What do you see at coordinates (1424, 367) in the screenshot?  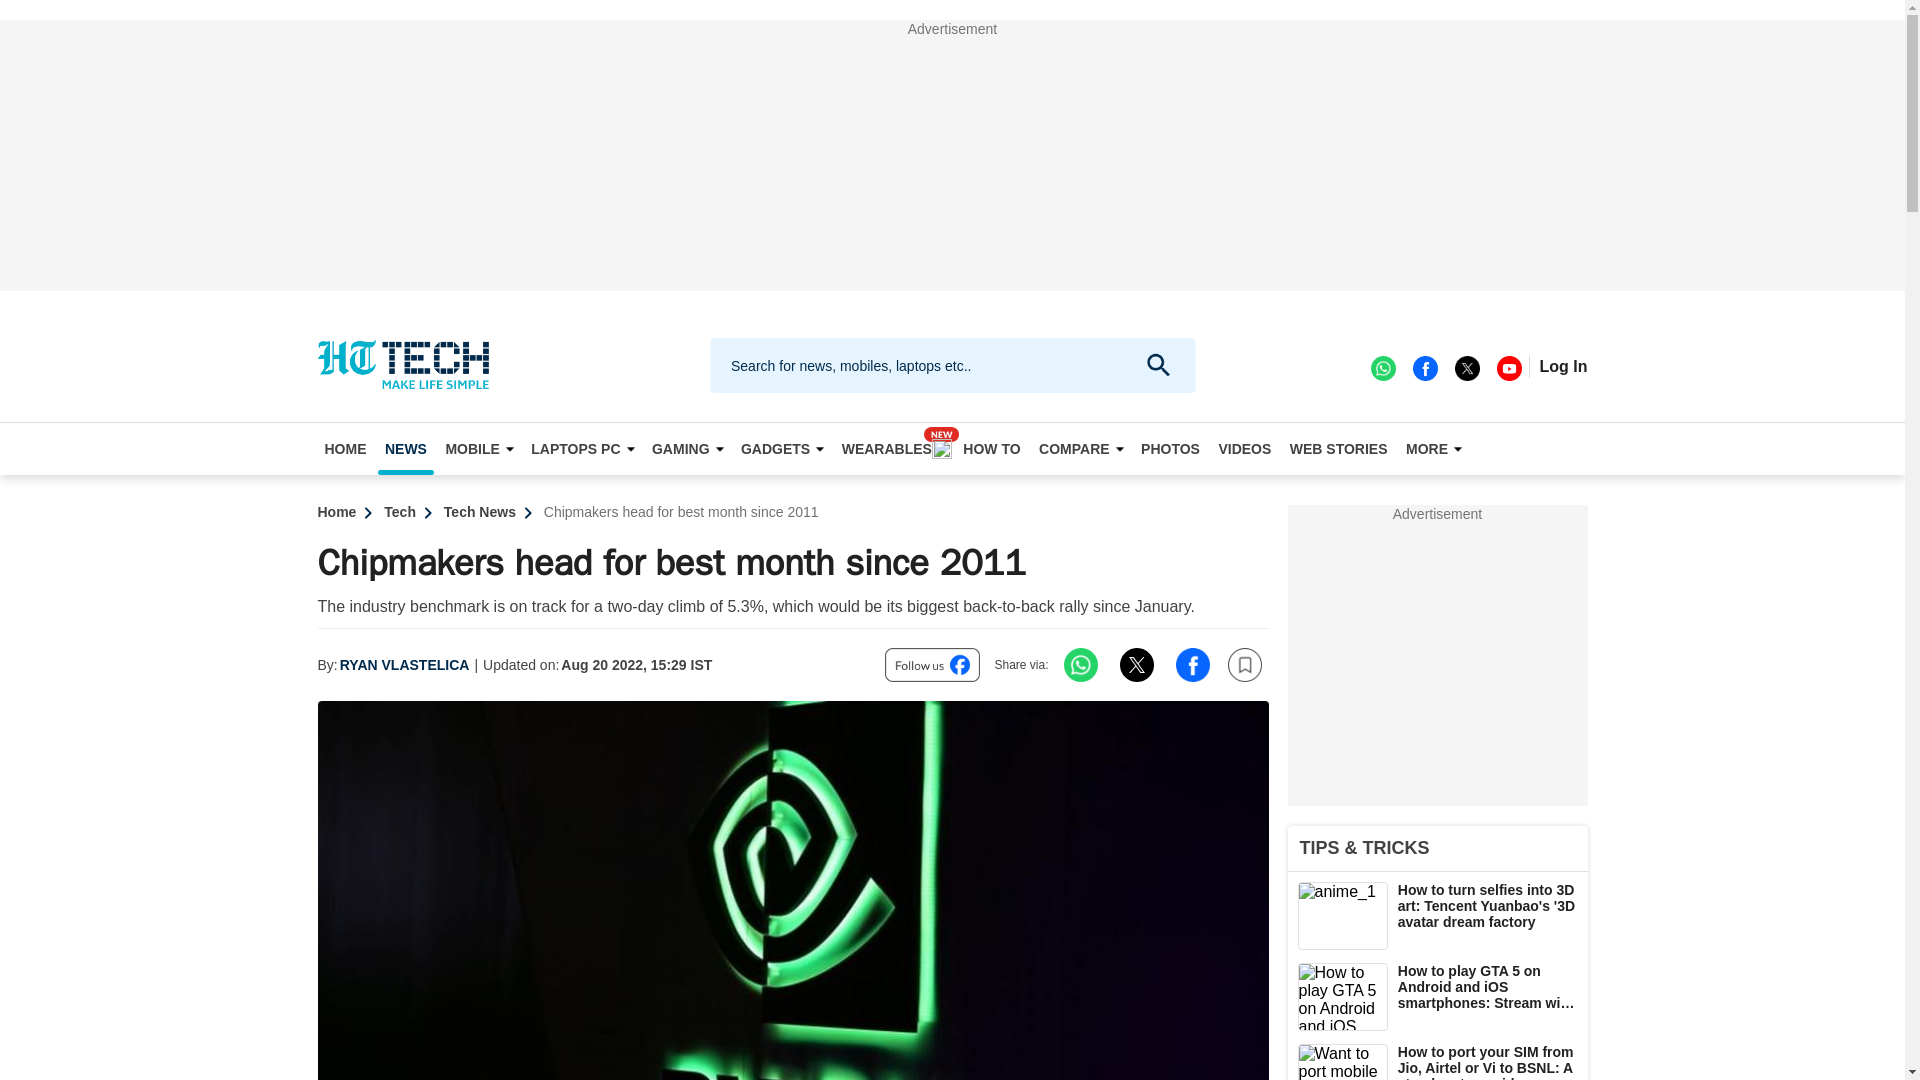 I see `facebook` at bounding box center [1424, 367].